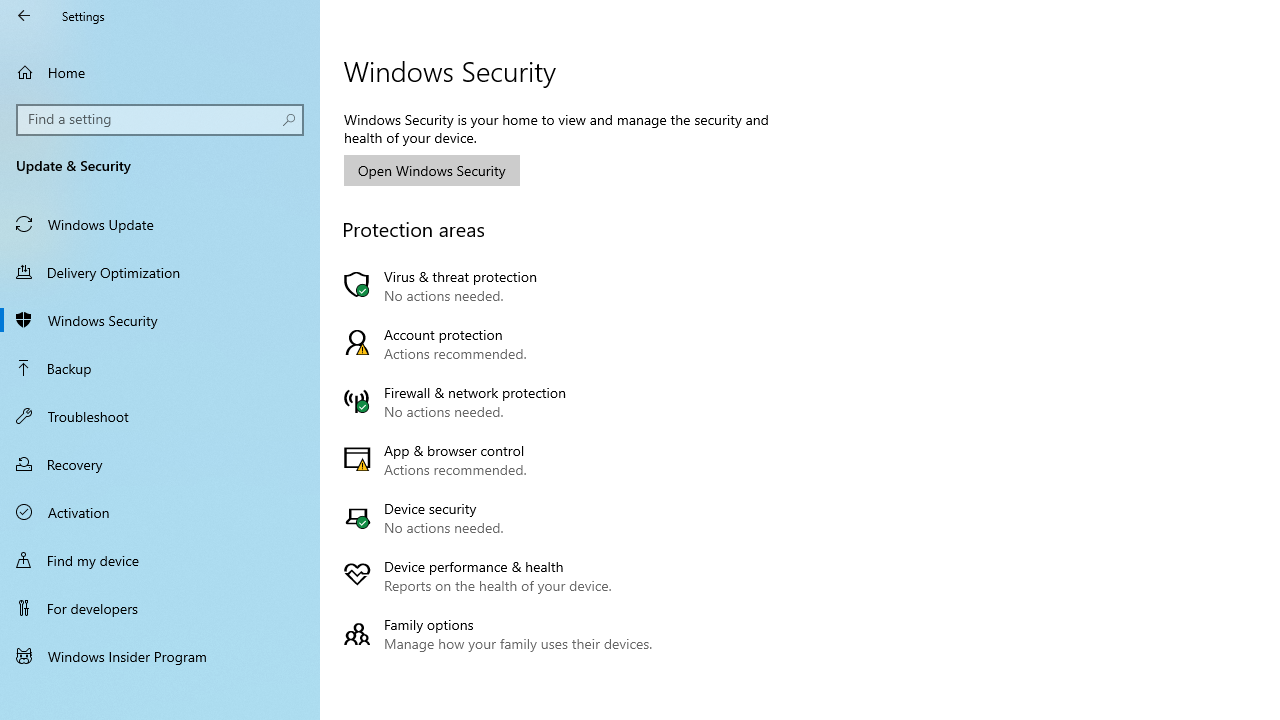  I want to click on Account protection Actions recommended., so click(502, 344).